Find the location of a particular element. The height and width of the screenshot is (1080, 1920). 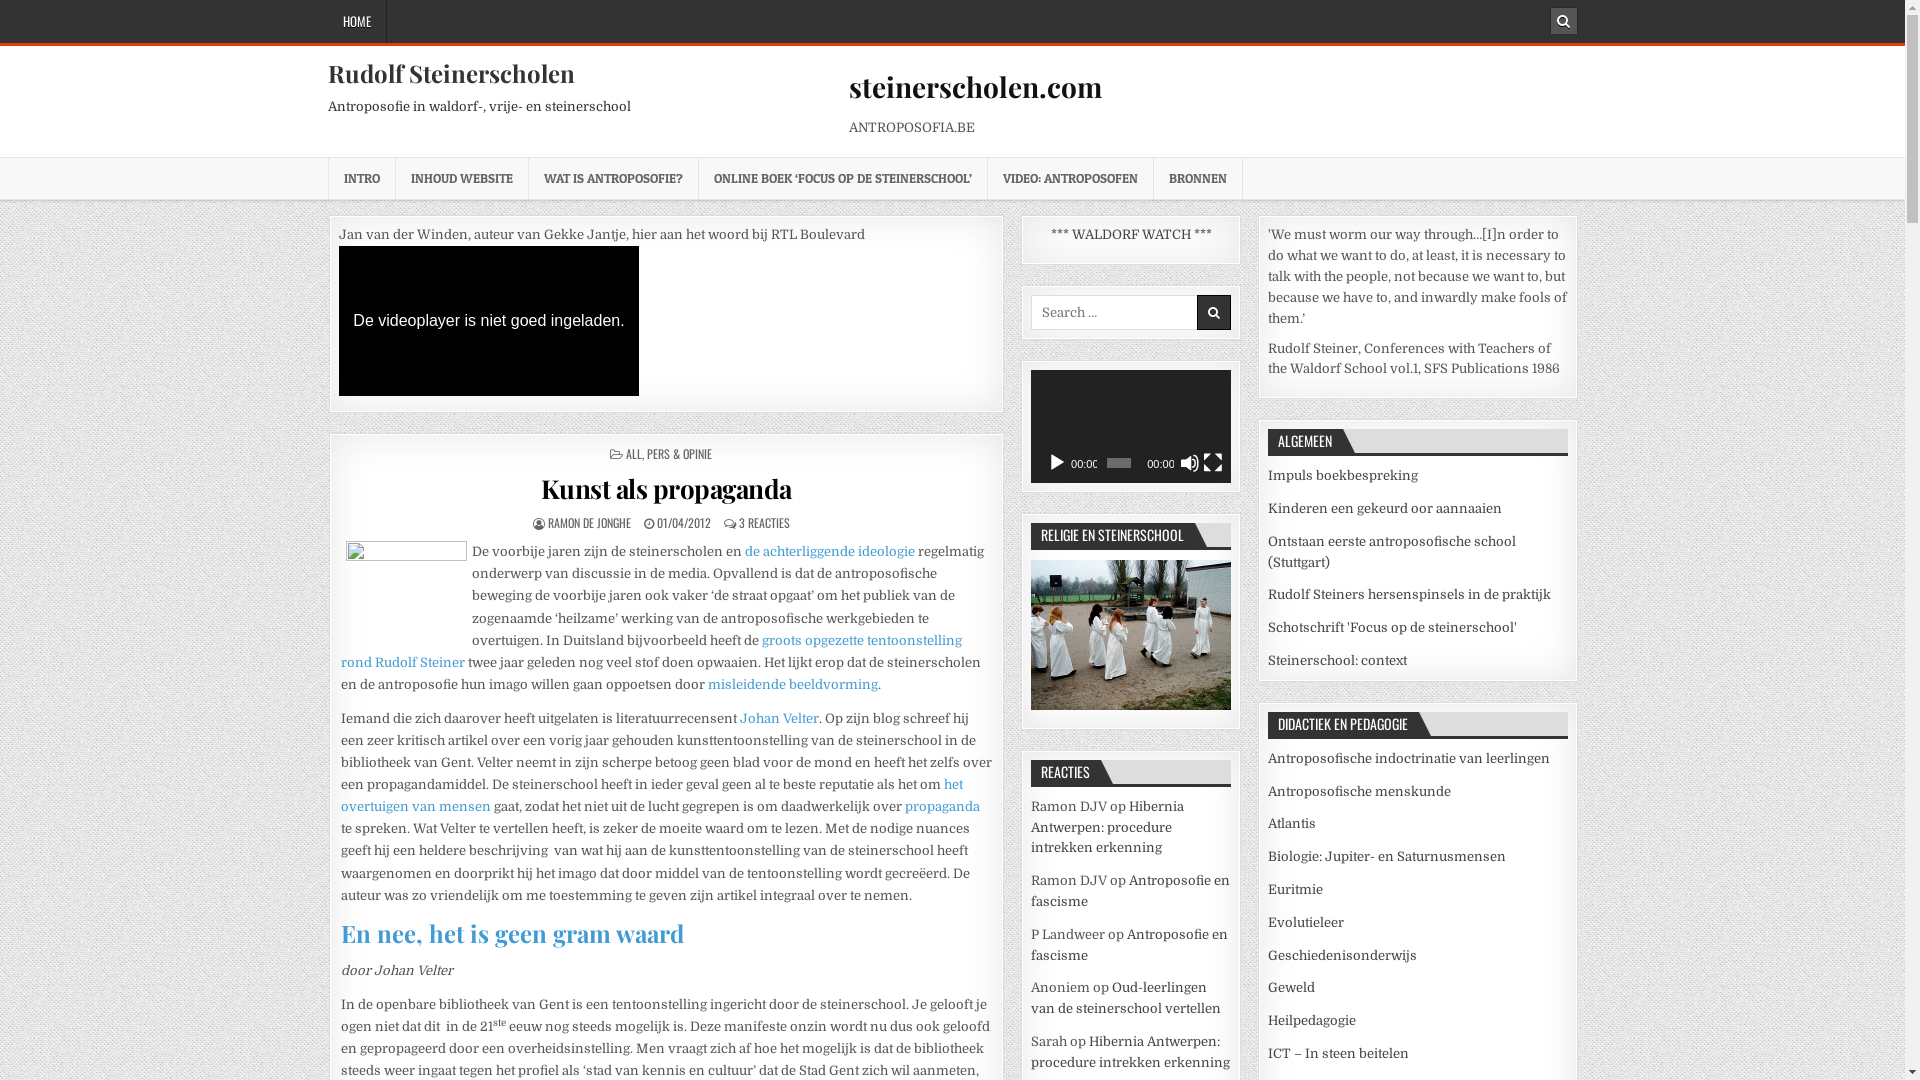

Evolutieleer is located at coordinates (1306, 922).